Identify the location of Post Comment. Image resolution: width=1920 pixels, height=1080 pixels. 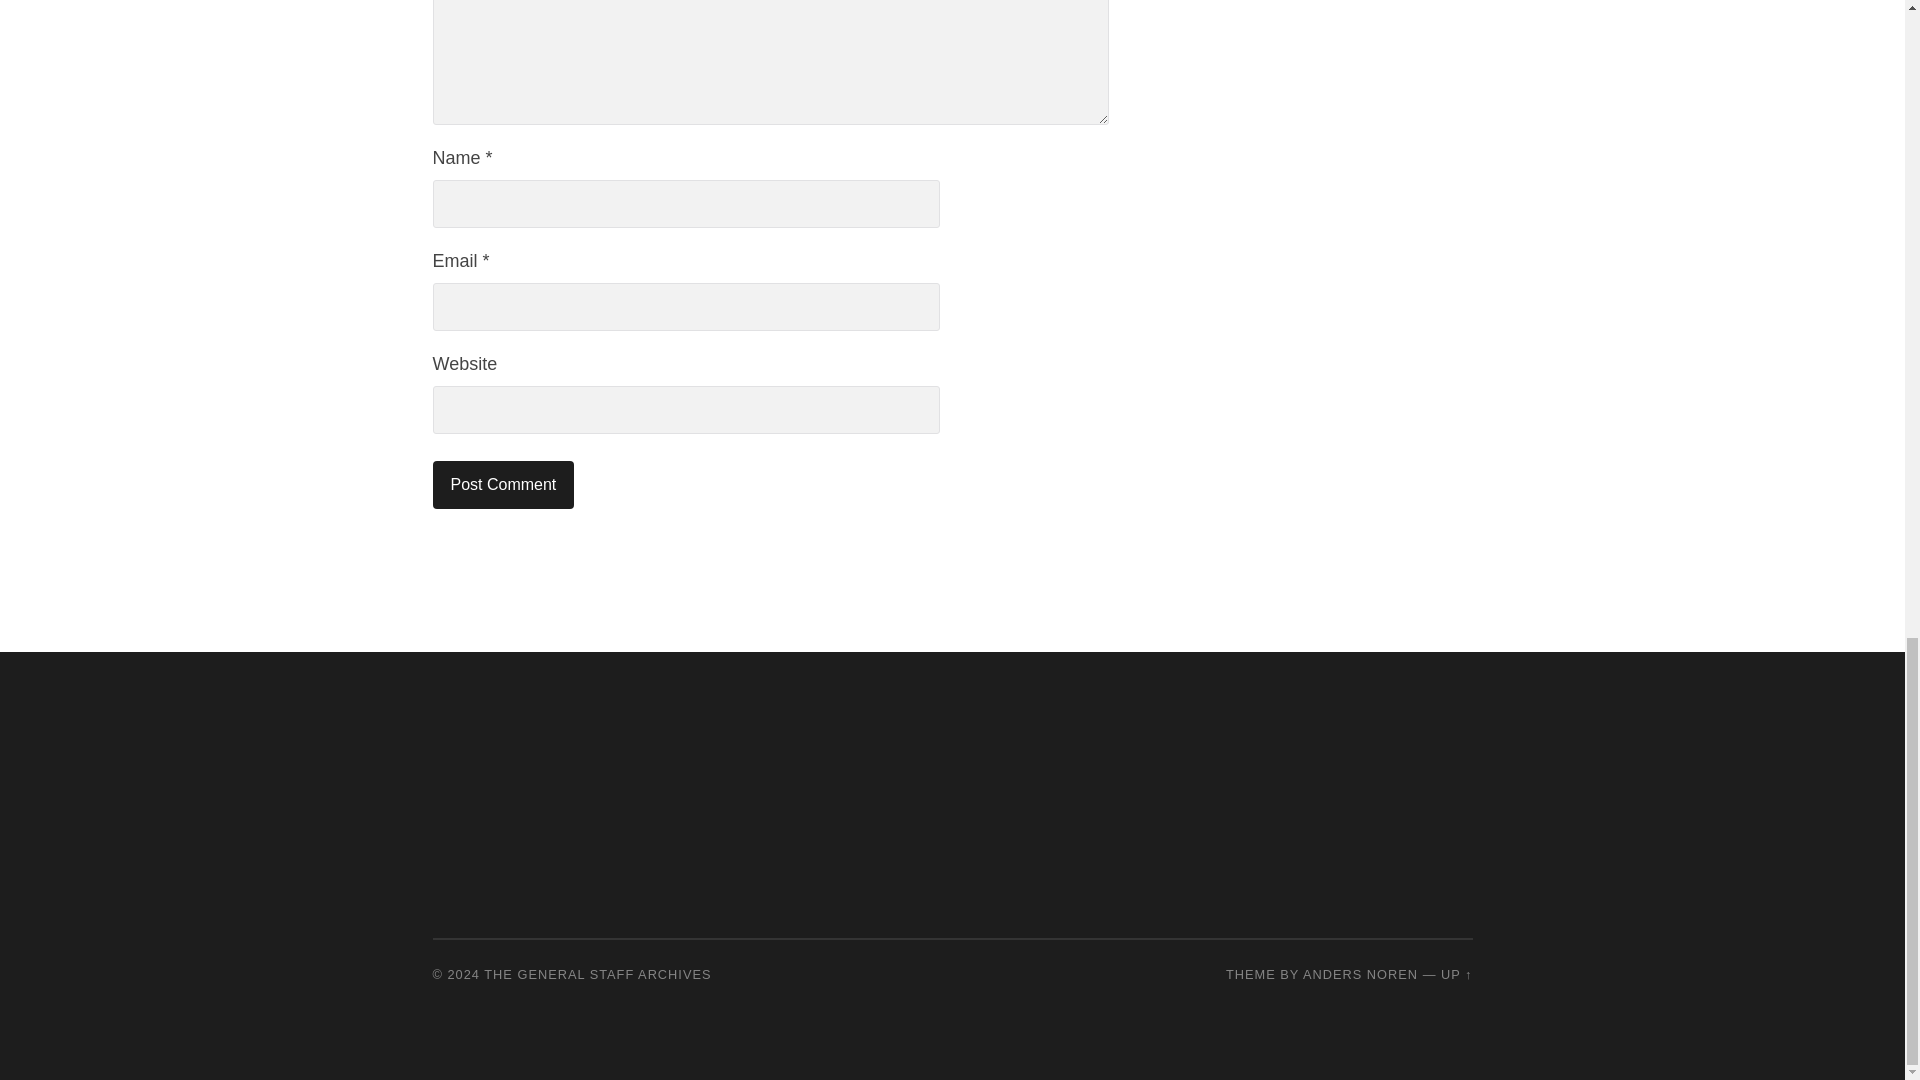
(503, 484).